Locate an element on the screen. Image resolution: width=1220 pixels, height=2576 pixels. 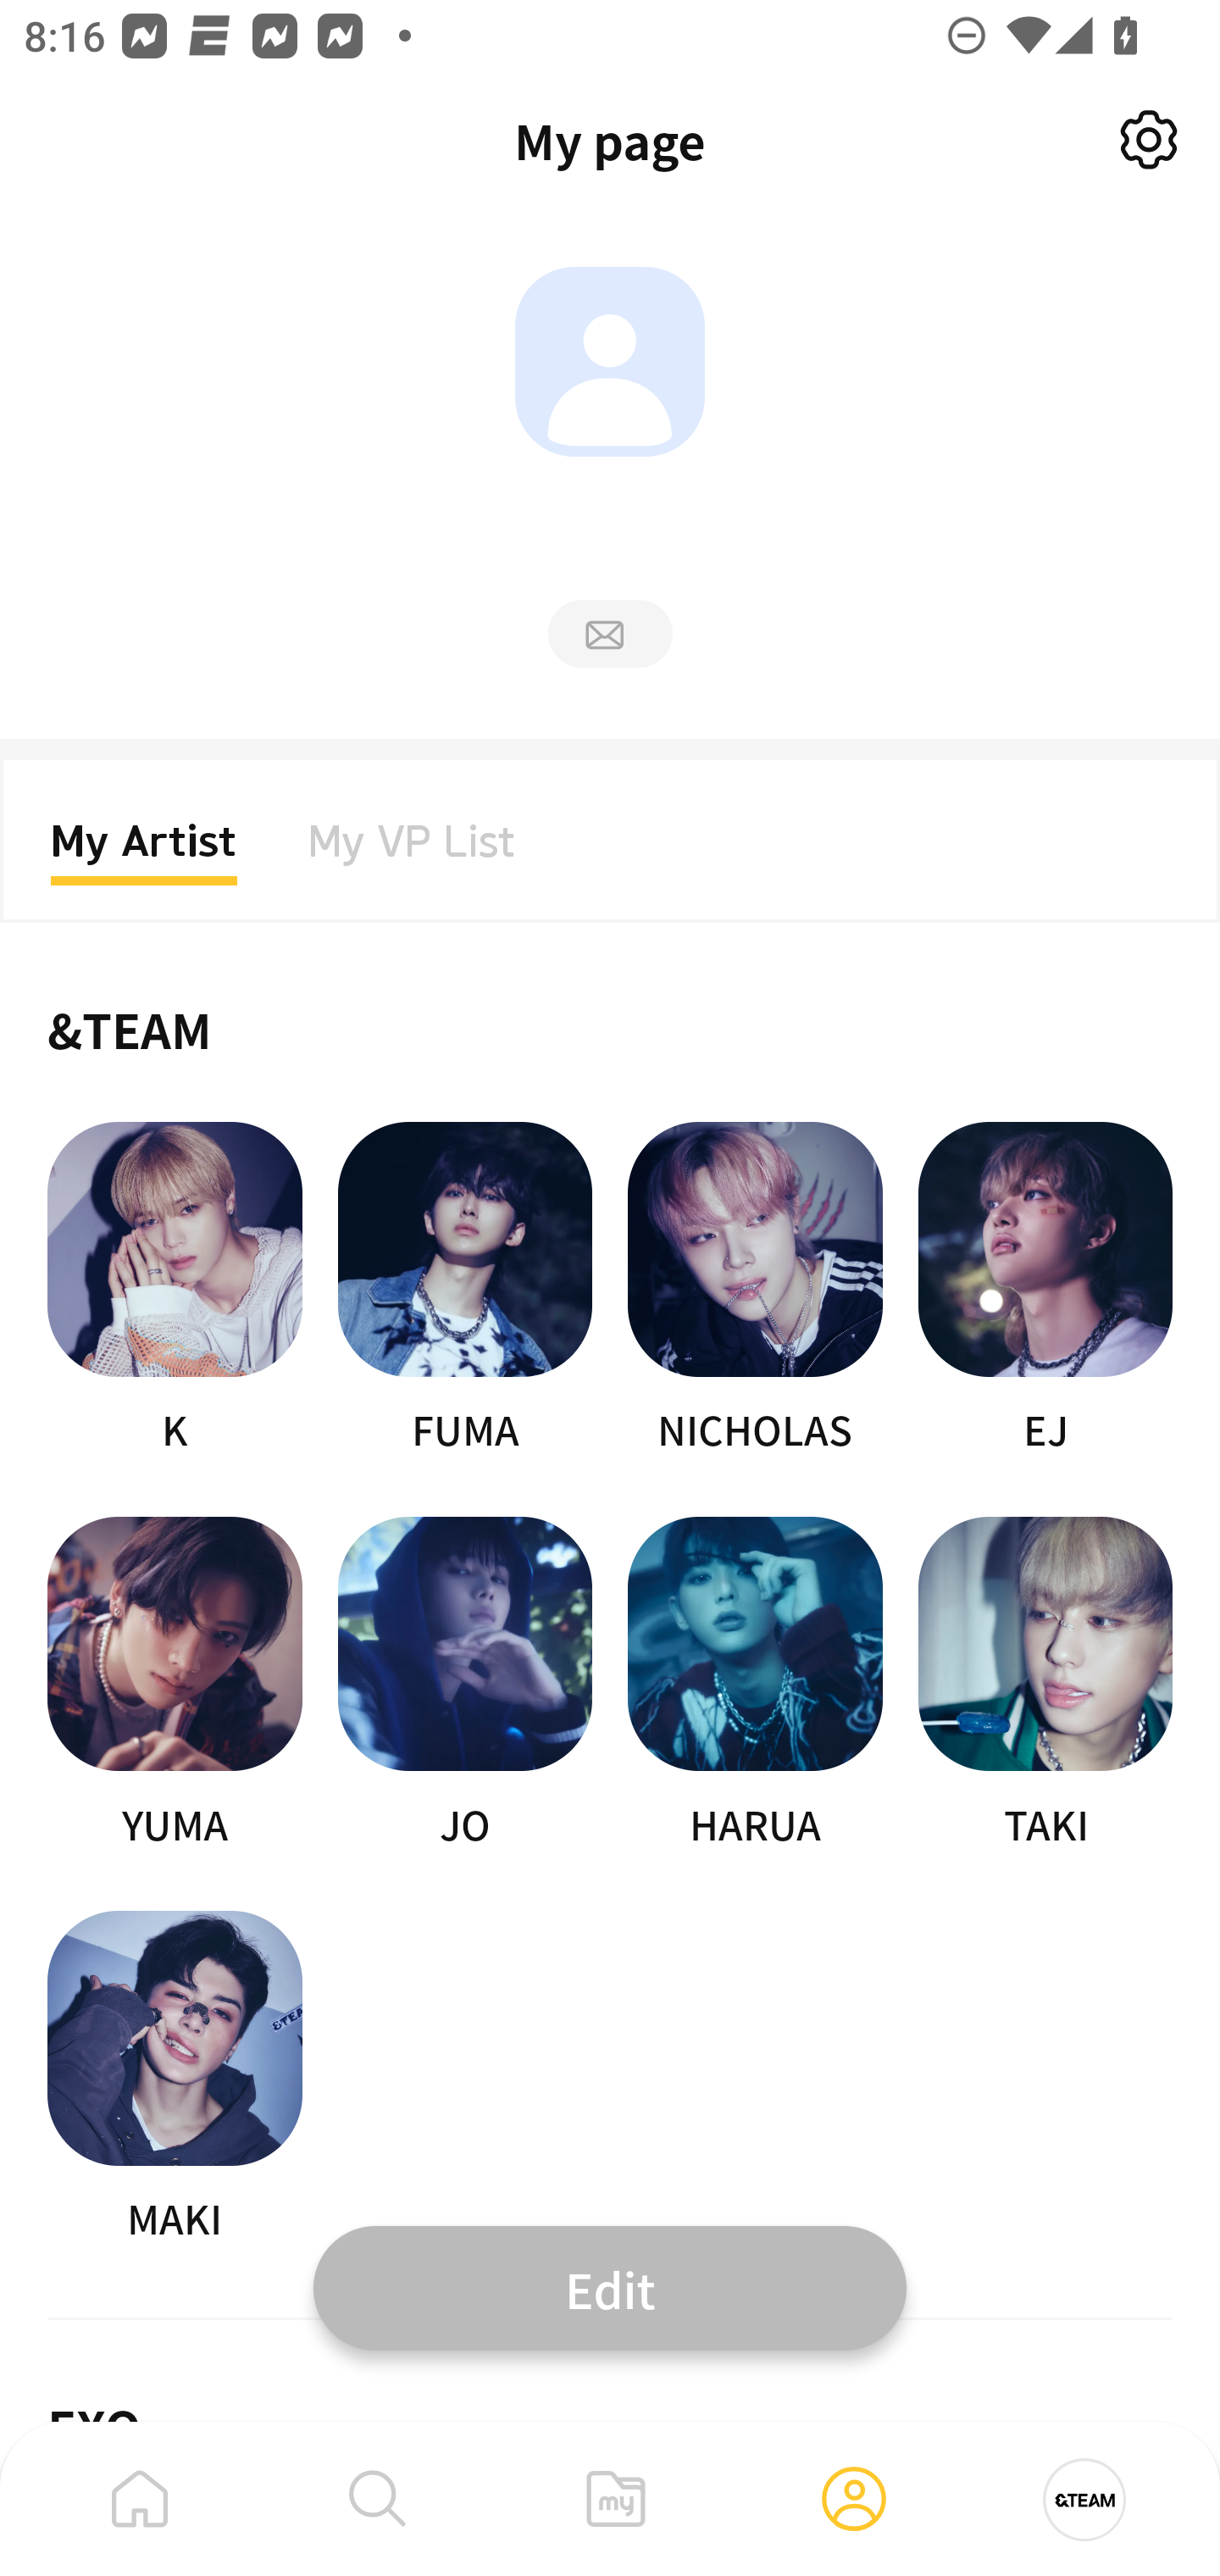
K is located at coordinates (175, 1290).